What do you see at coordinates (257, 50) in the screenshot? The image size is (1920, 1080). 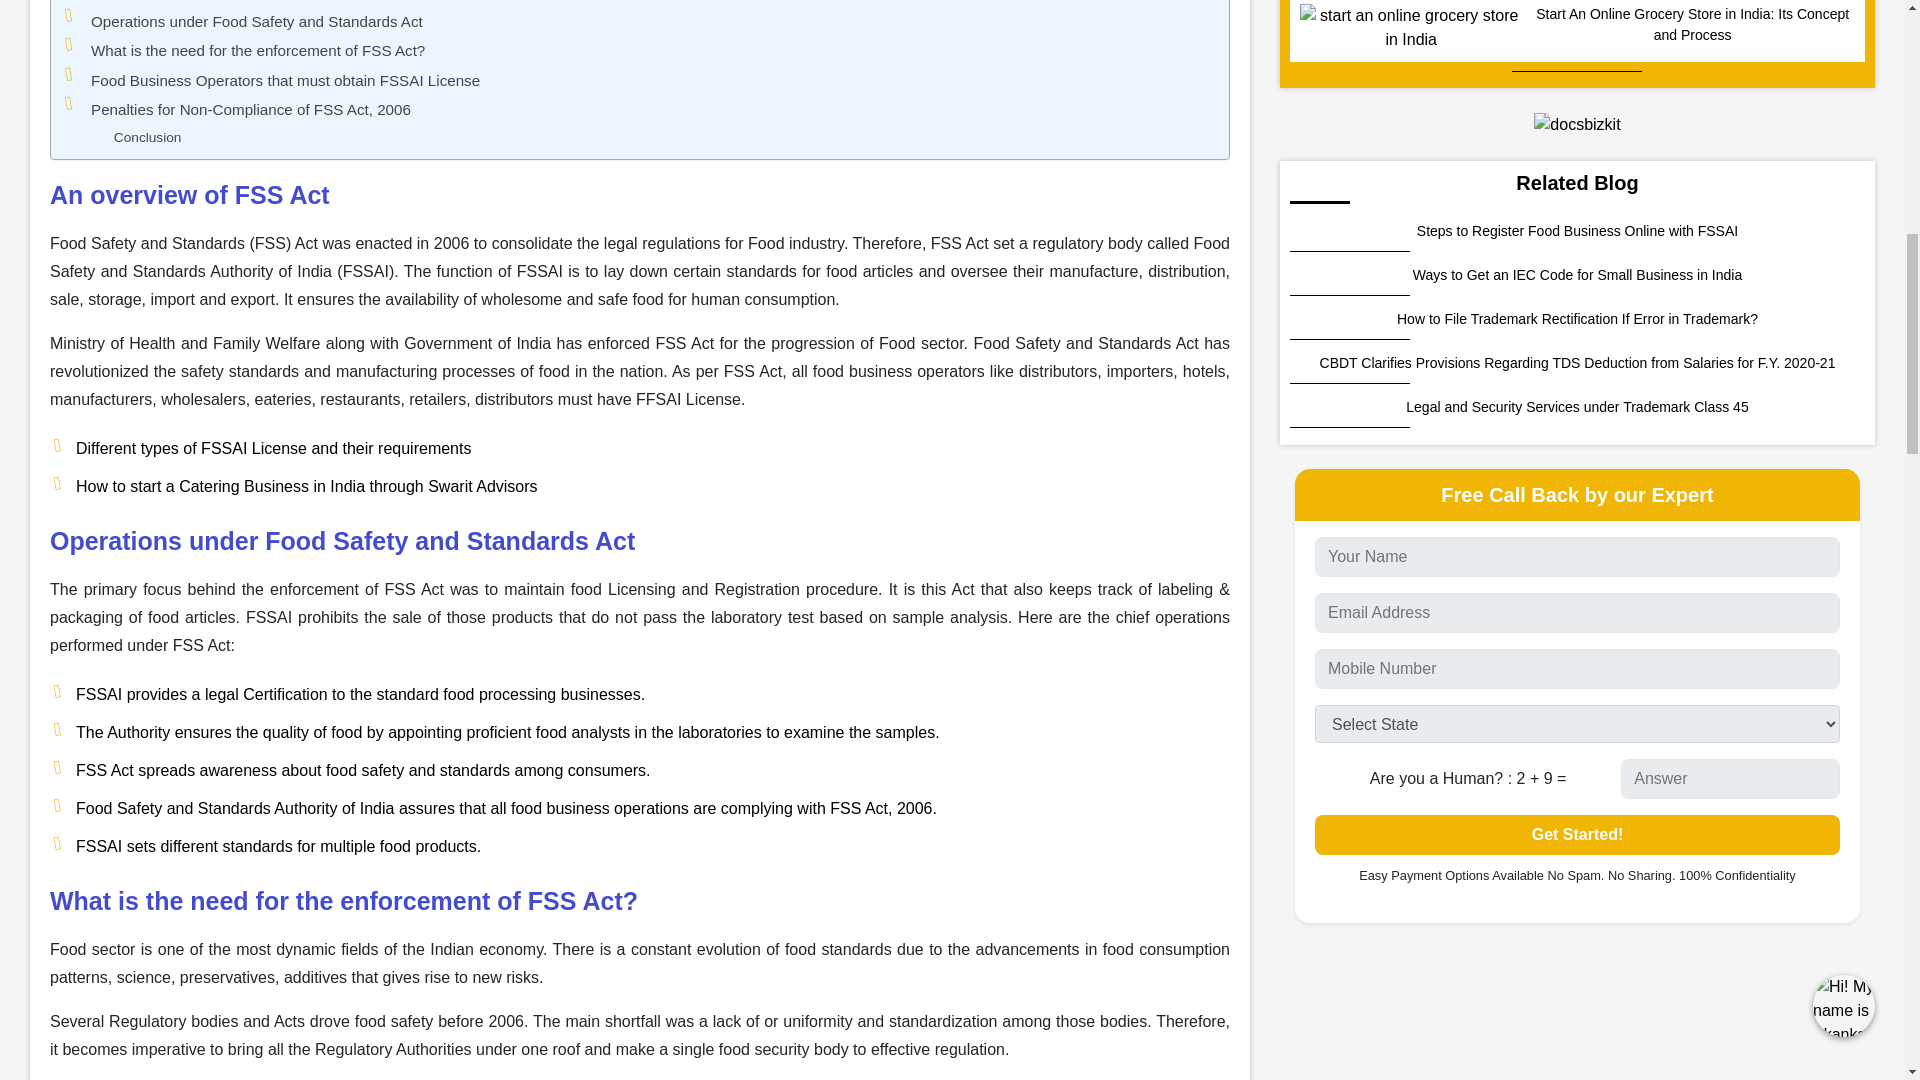 I see `What is the need for the enforcement of FSS Act?` at bounding box center [257, 50].